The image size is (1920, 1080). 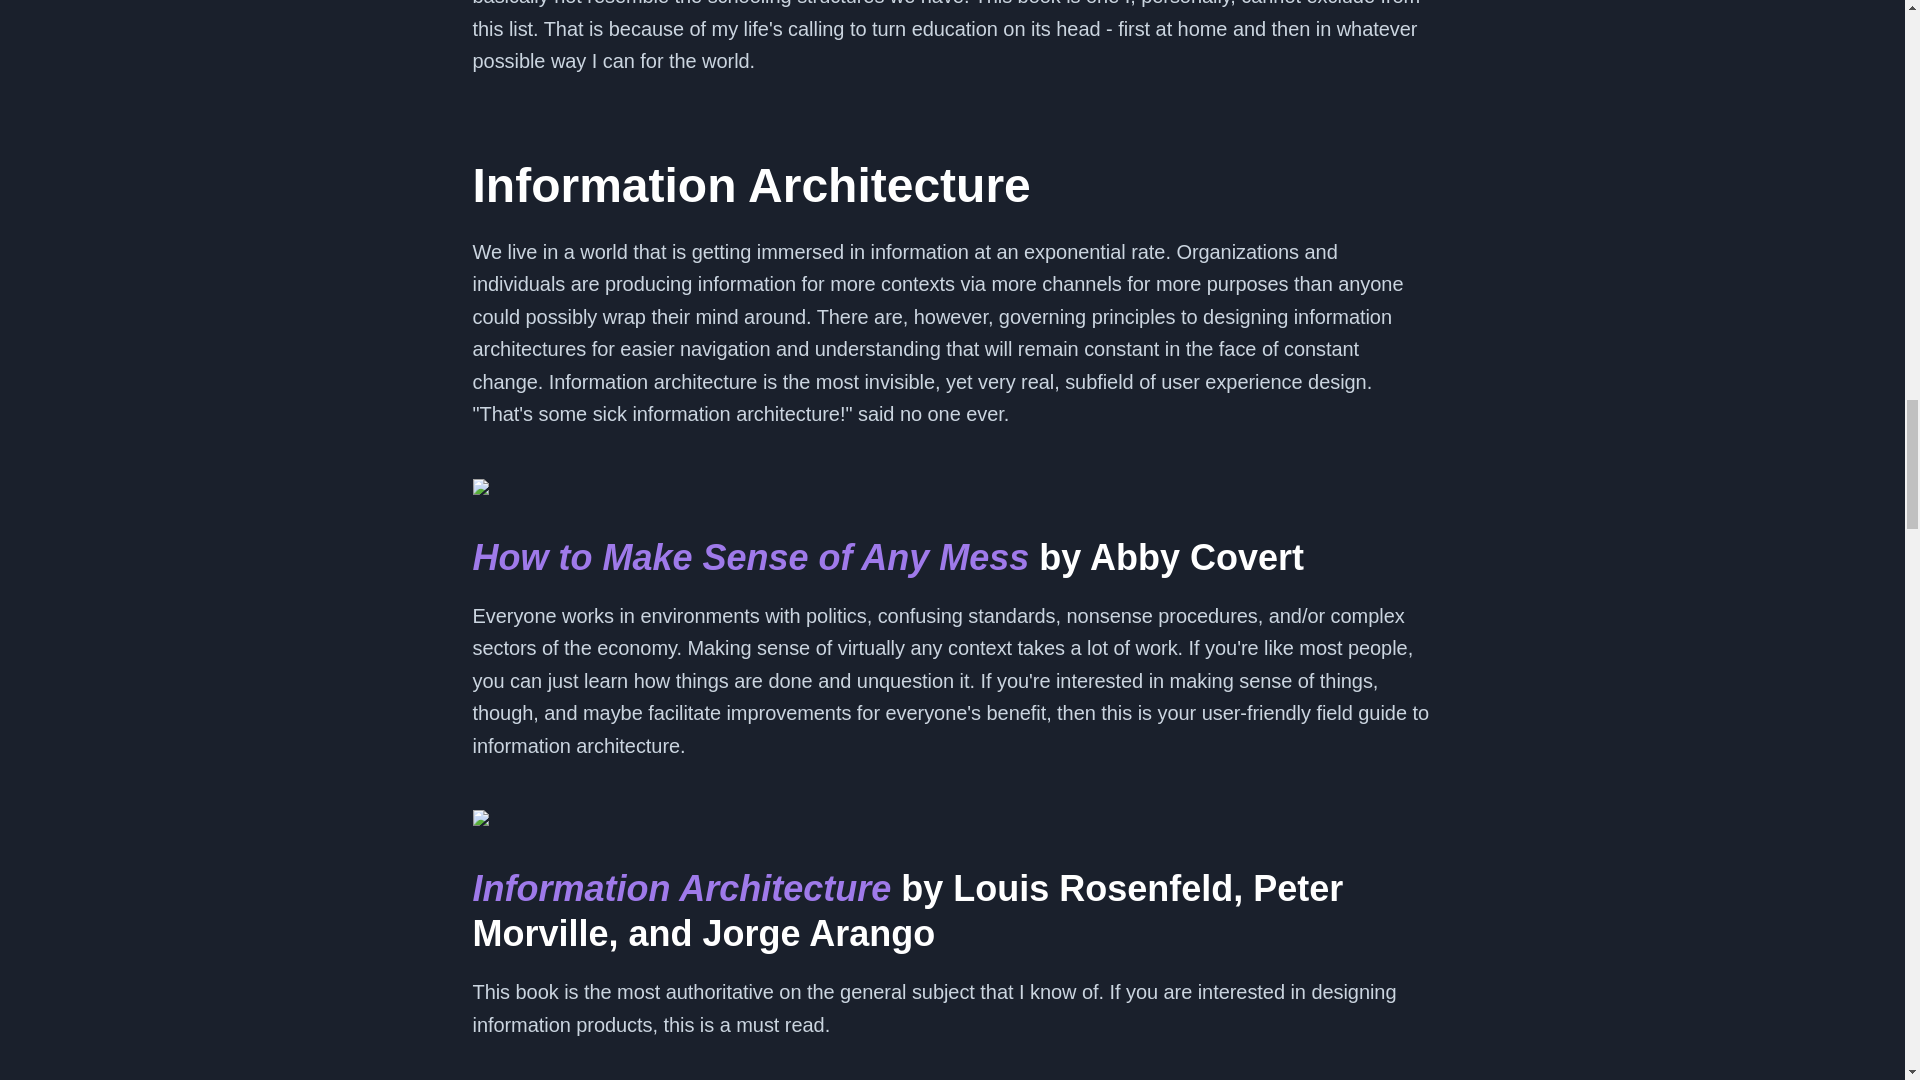 What do you see at coordinates (681, 888) in the screenshot?
I see `Information Architecture` at bounding box center [681, 888].